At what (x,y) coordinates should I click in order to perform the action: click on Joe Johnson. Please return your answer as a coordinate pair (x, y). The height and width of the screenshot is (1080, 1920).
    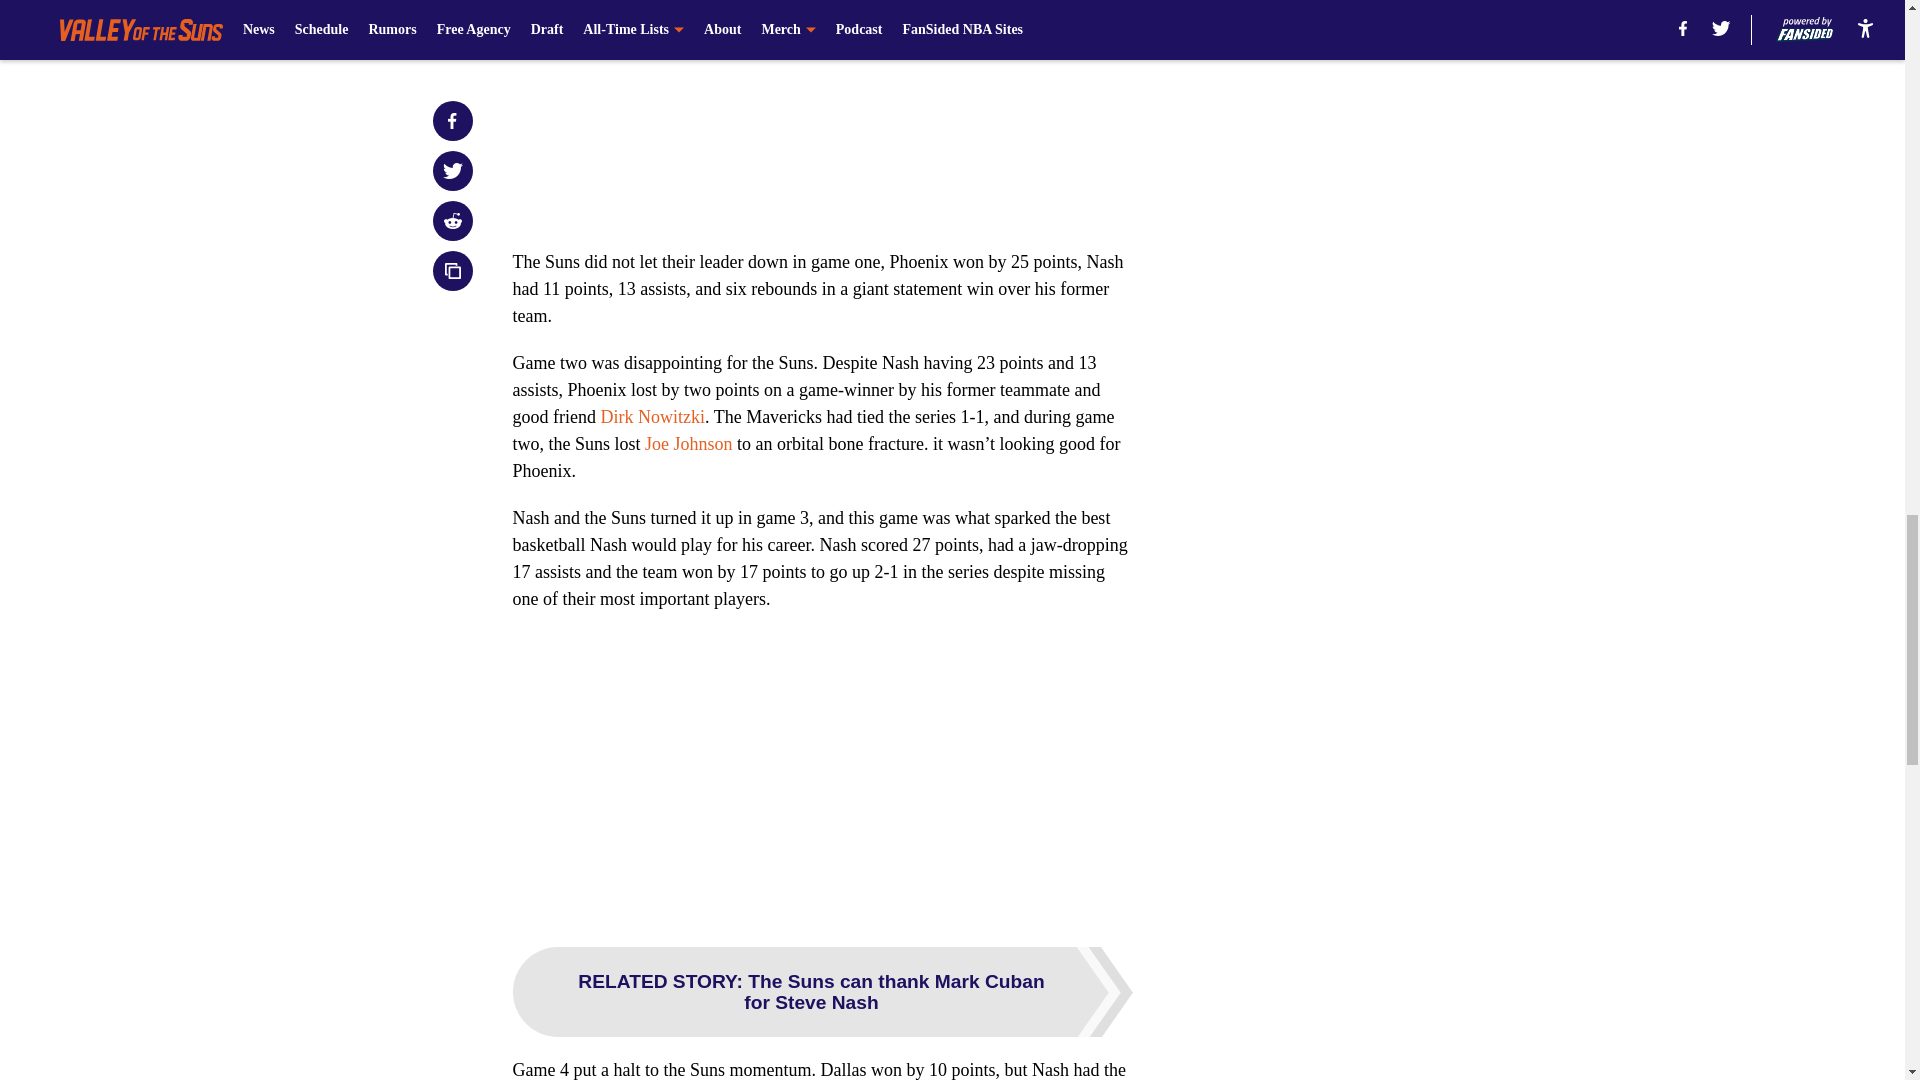
    Looking at the image, I should click on (689, 444).